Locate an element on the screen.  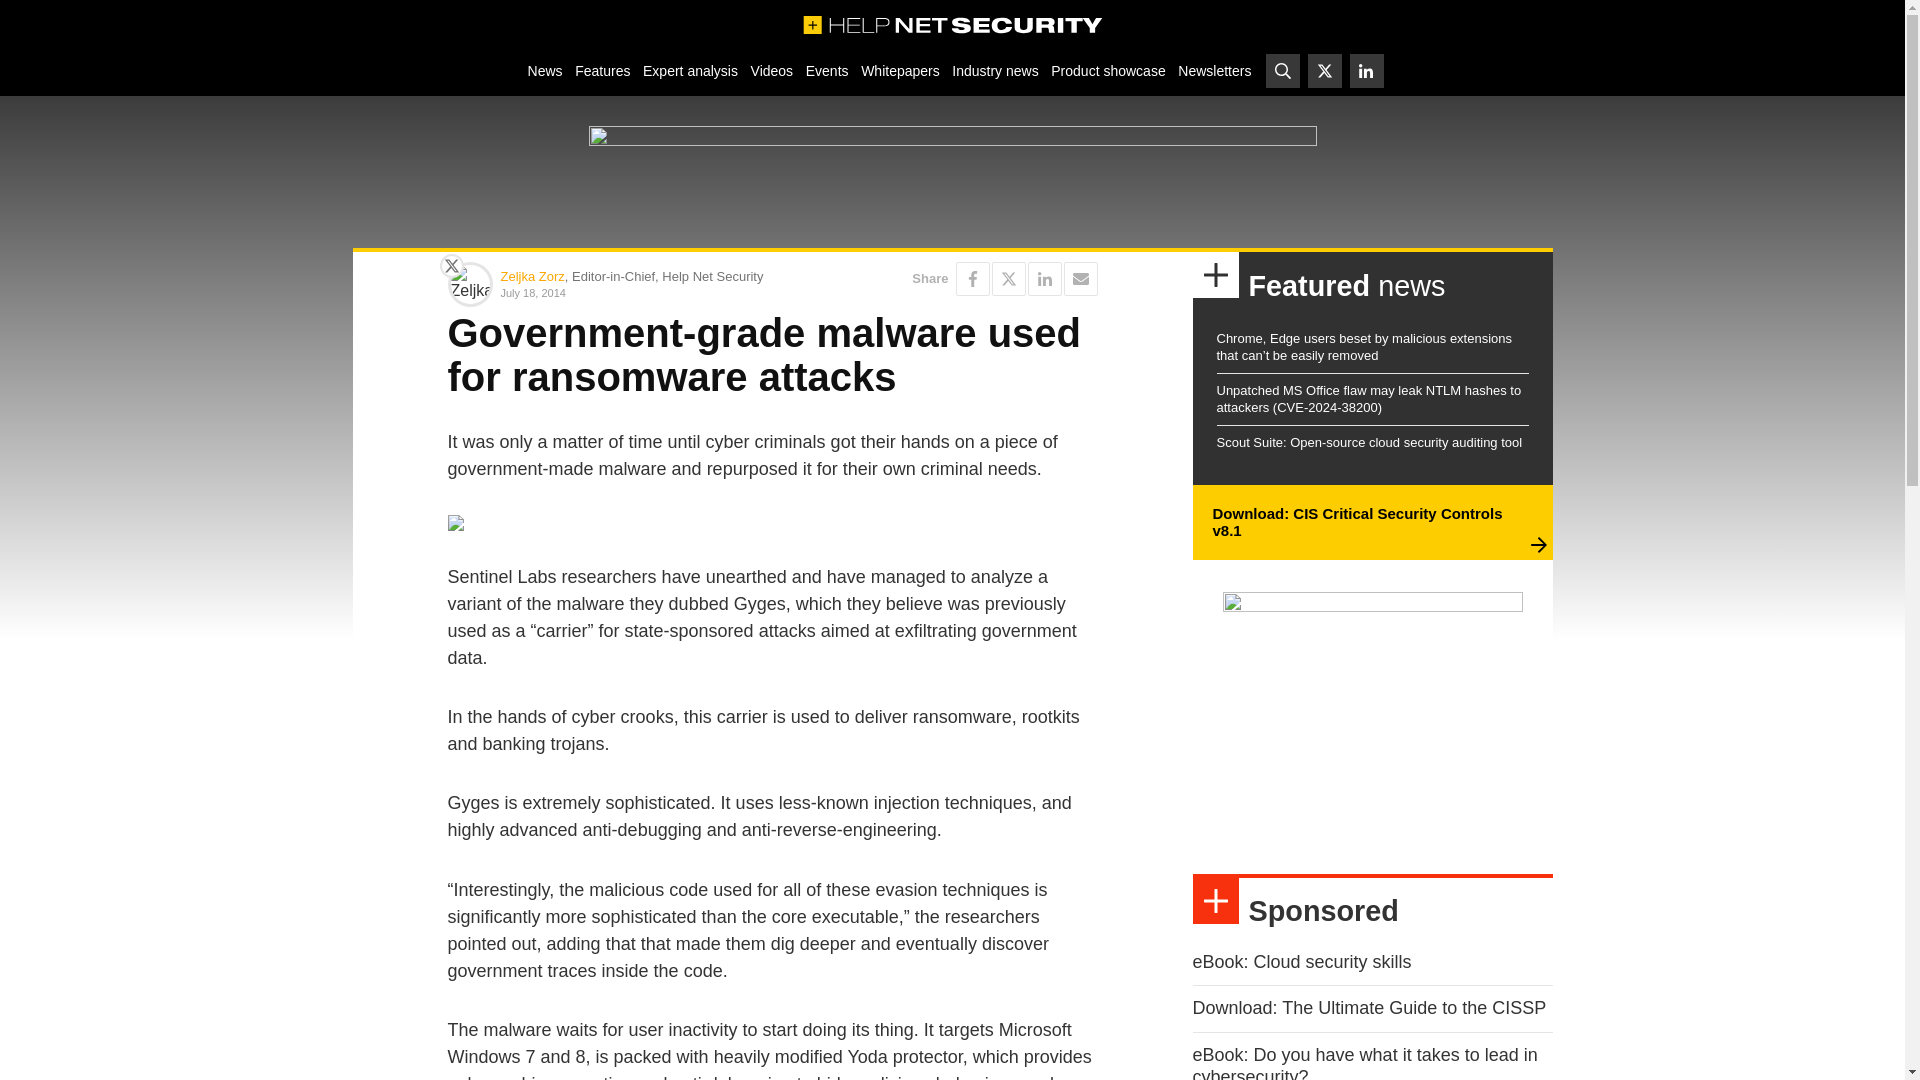
Features is located at coordinates (602, 70).